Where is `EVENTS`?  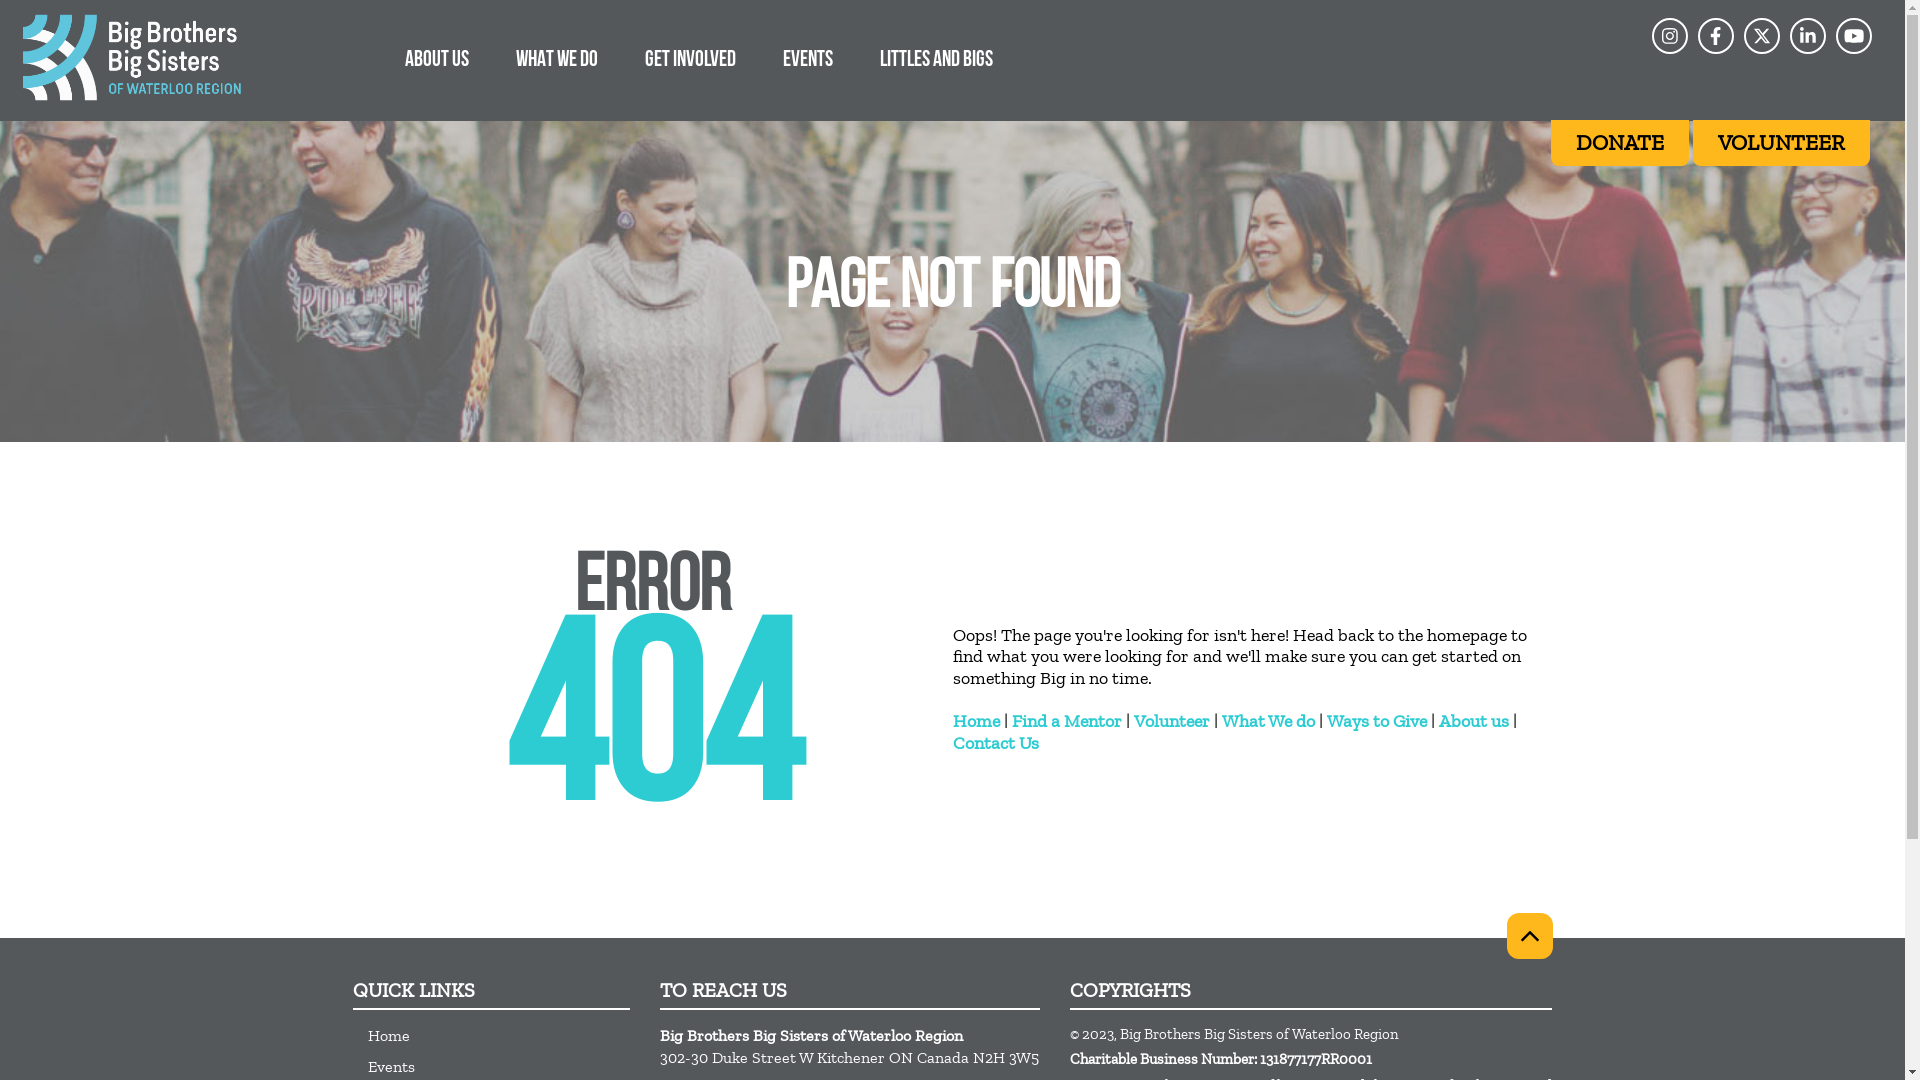
EVENTS is located at coordinates (808, 58).